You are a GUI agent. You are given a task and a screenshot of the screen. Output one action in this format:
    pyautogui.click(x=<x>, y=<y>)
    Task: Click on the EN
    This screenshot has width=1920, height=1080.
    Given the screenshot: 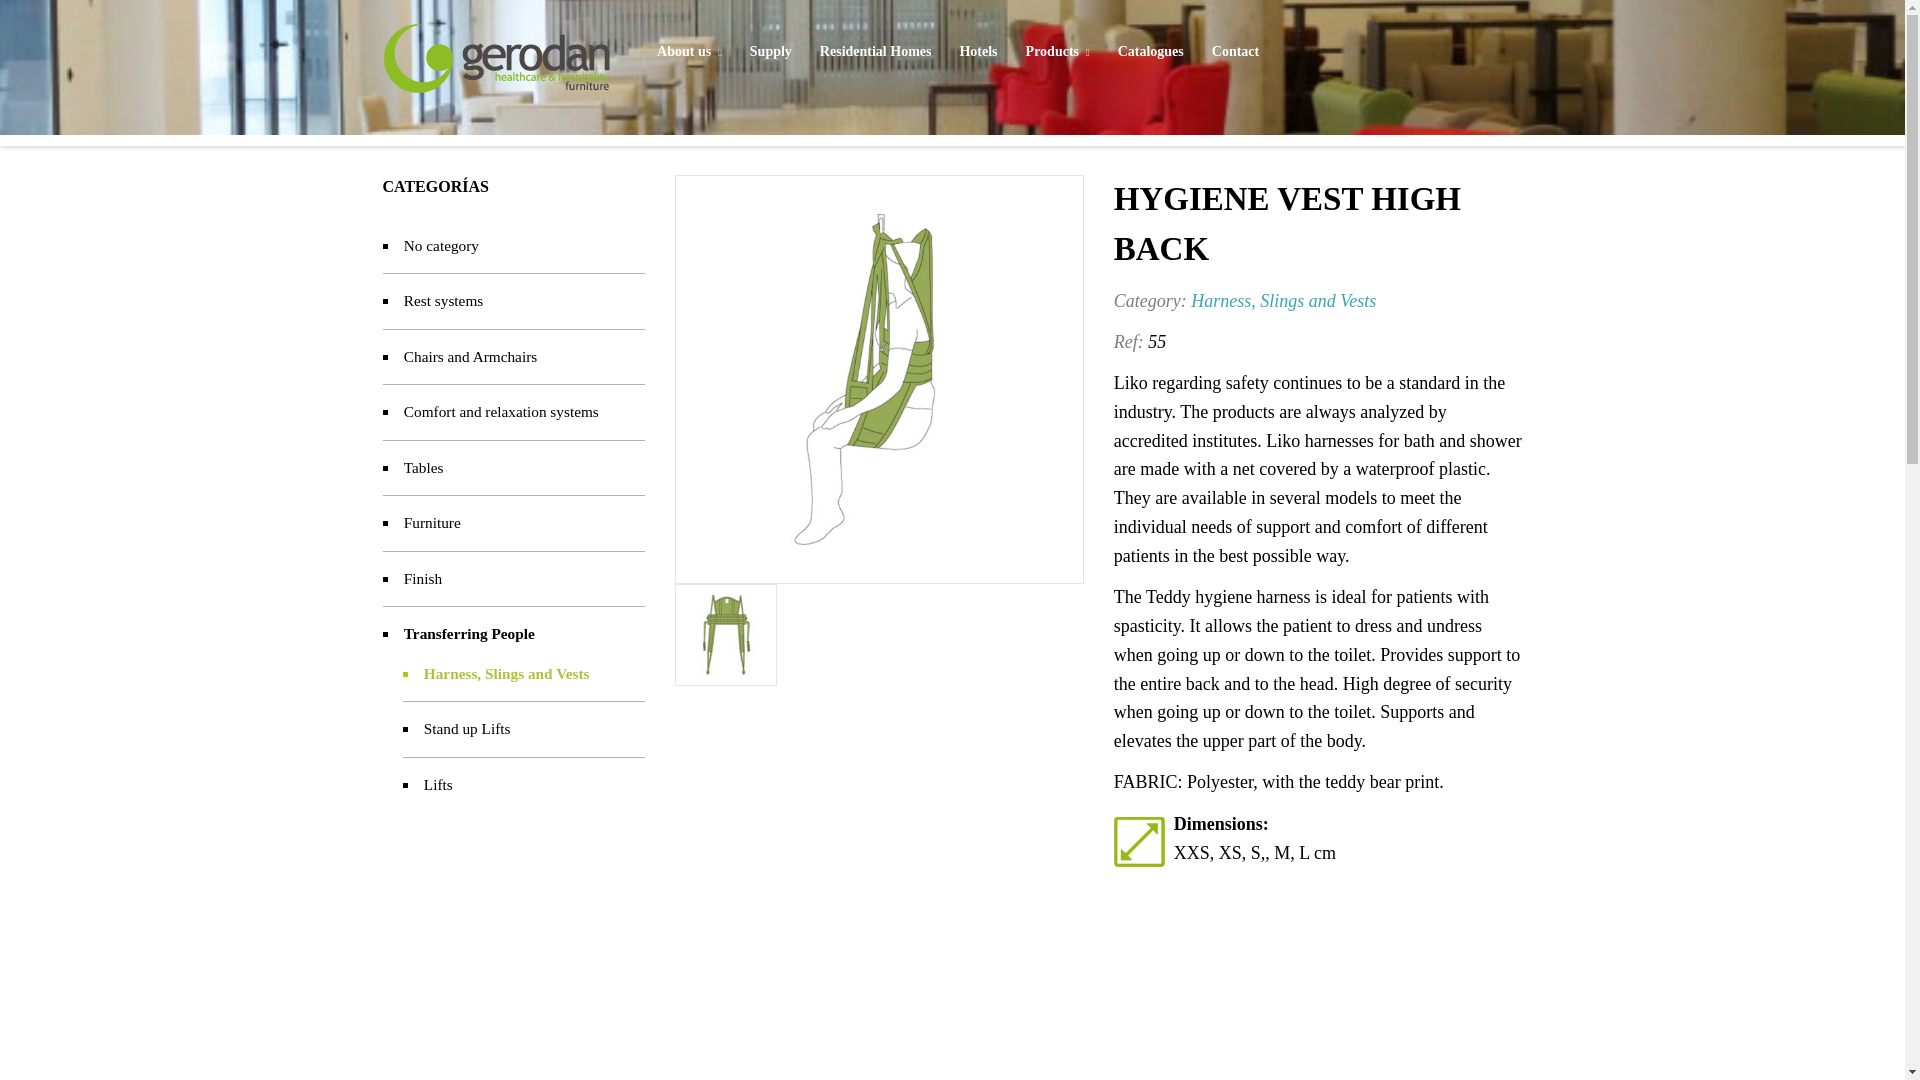 What is the action you would take?
    pyautogui.click(x=1486, y=3)
    